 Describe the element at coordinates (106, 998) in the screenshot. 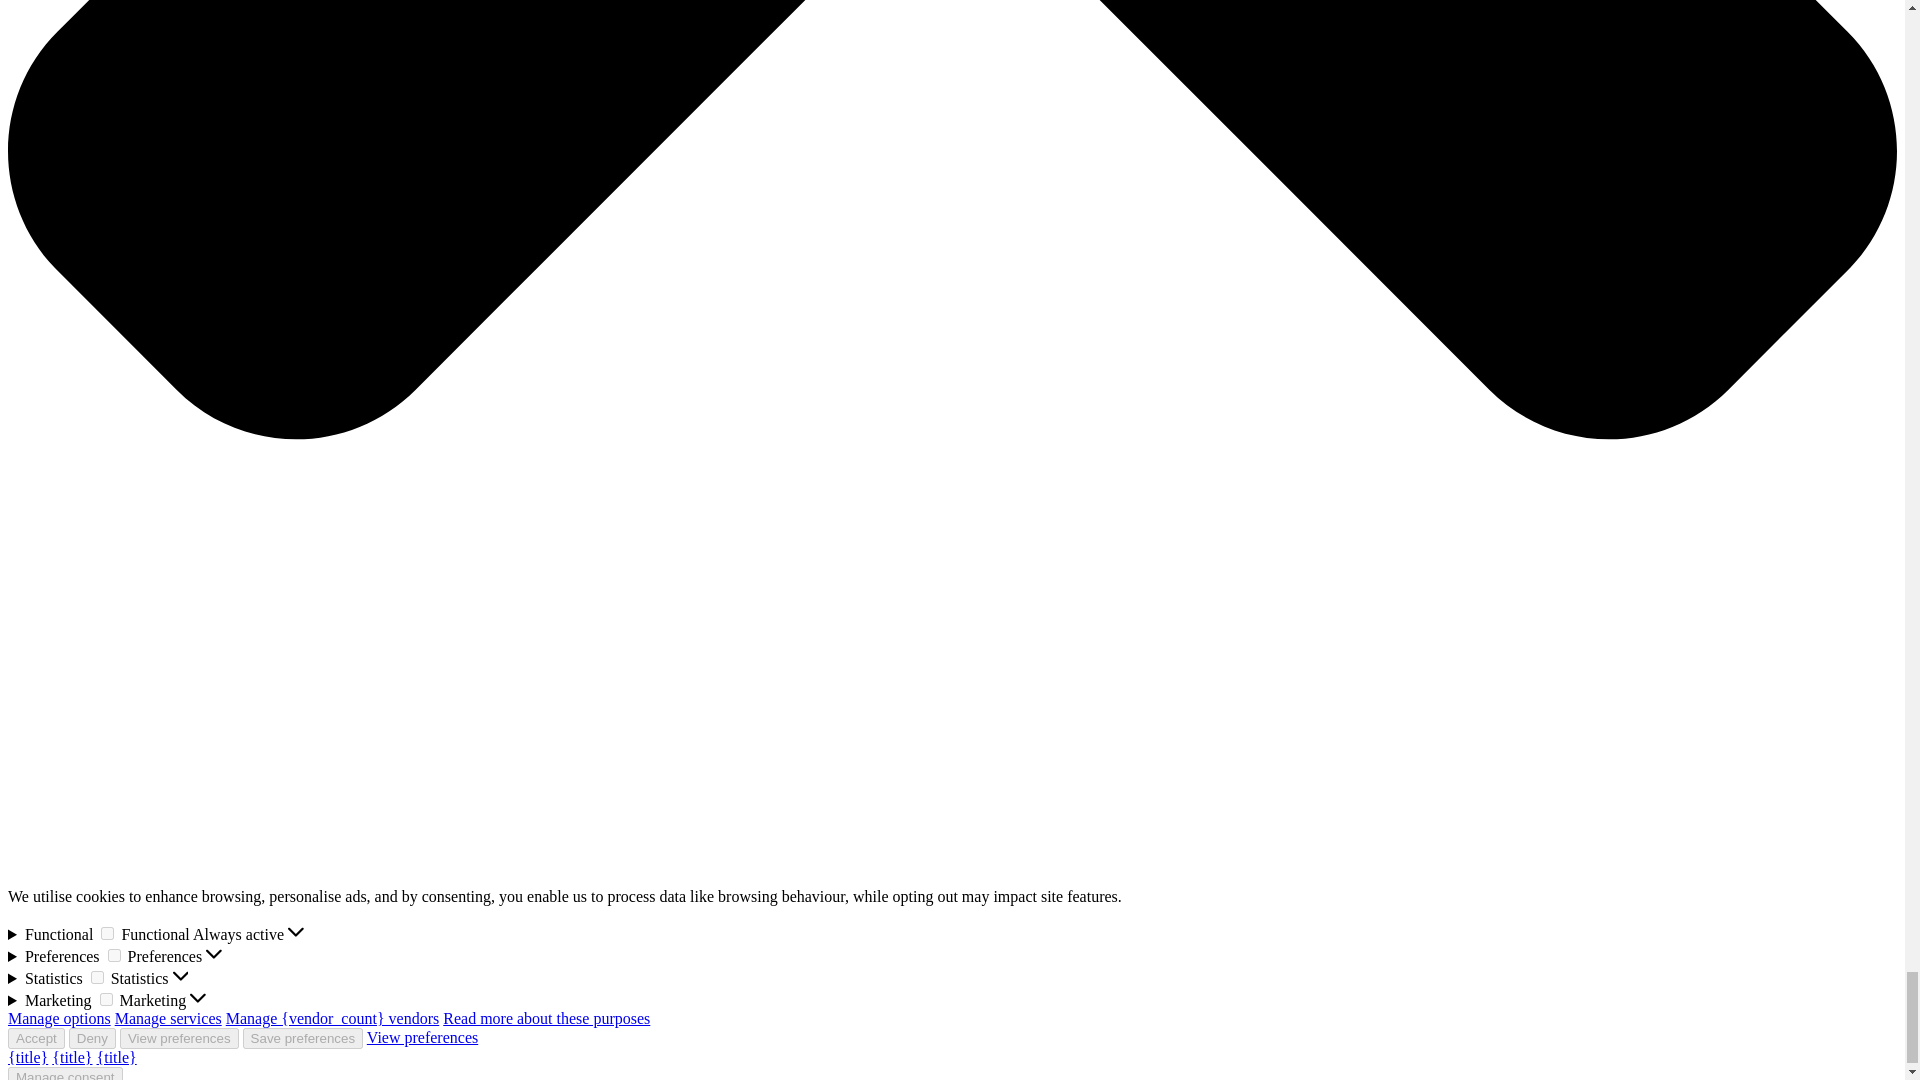

I see `1` at that location.